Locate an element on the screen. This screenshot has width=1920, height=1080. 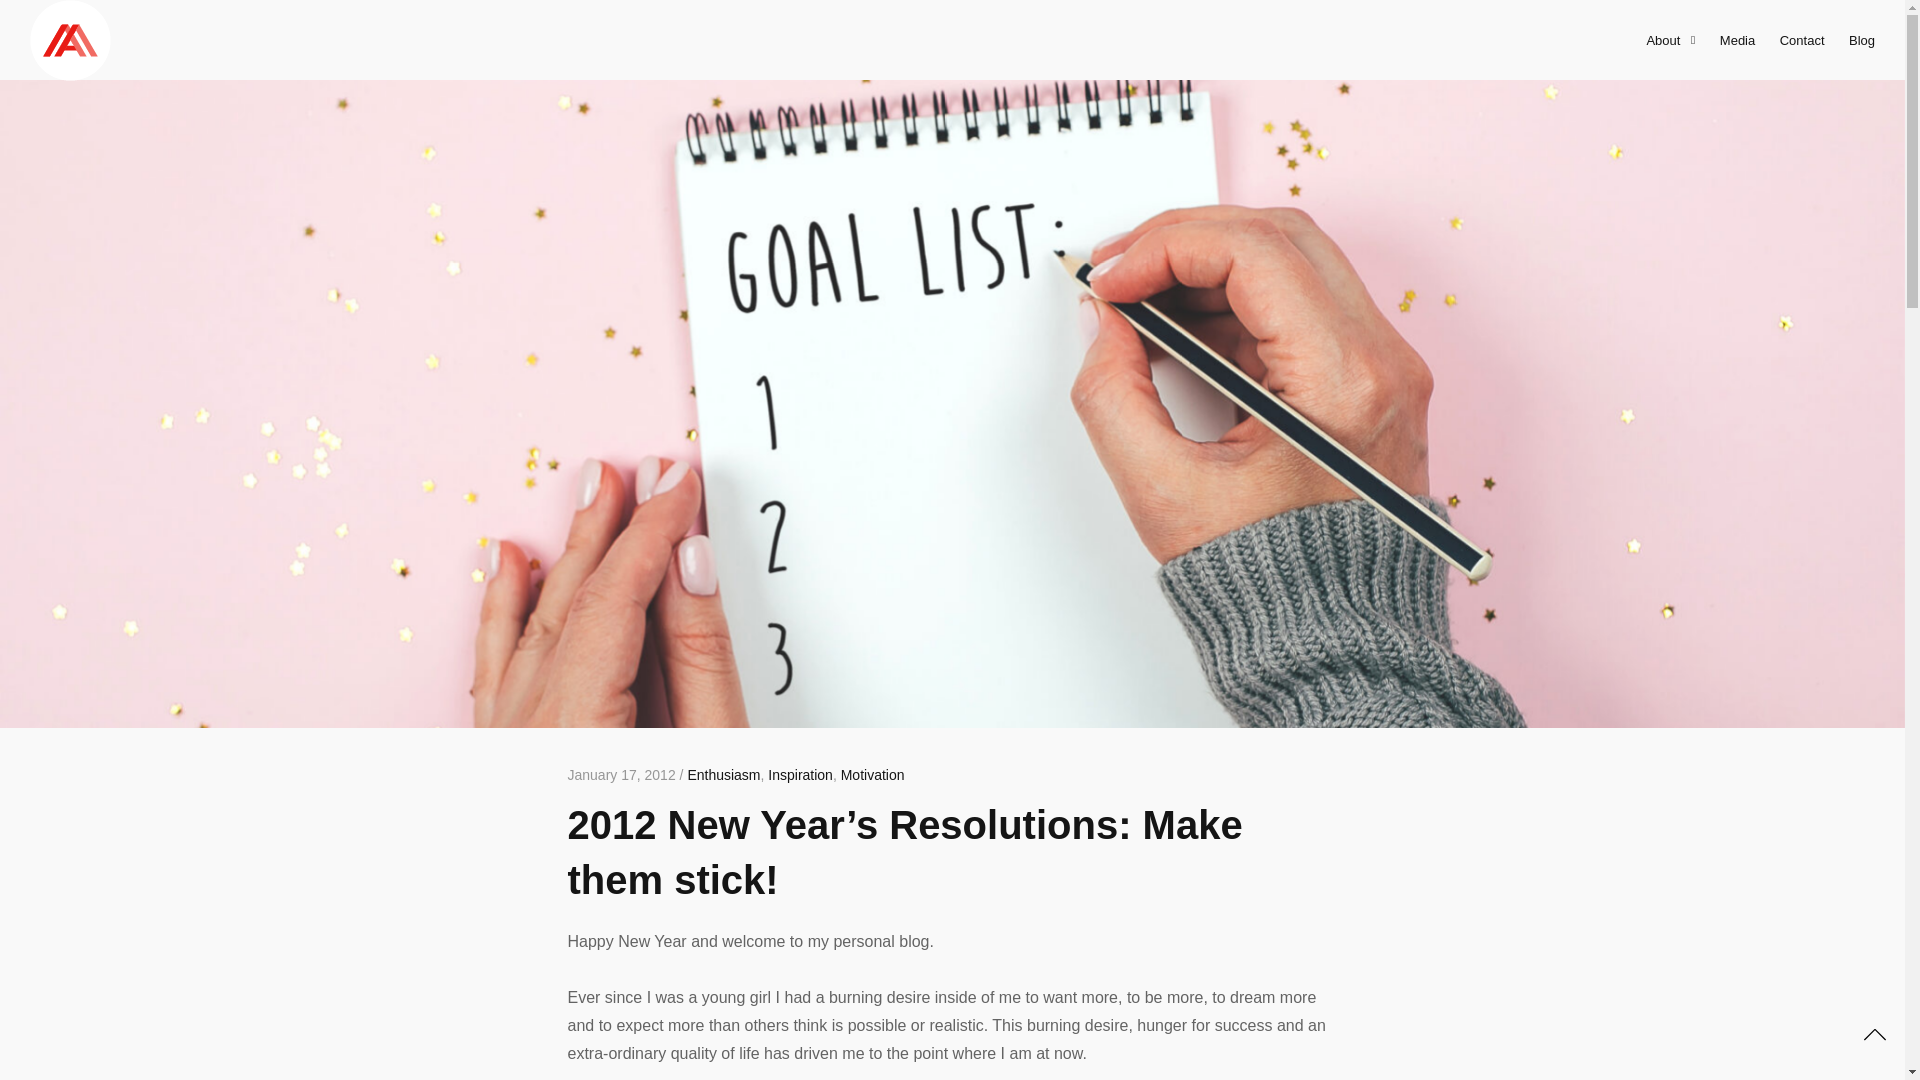
Enthusiasm is located at coordinates (724, 774).